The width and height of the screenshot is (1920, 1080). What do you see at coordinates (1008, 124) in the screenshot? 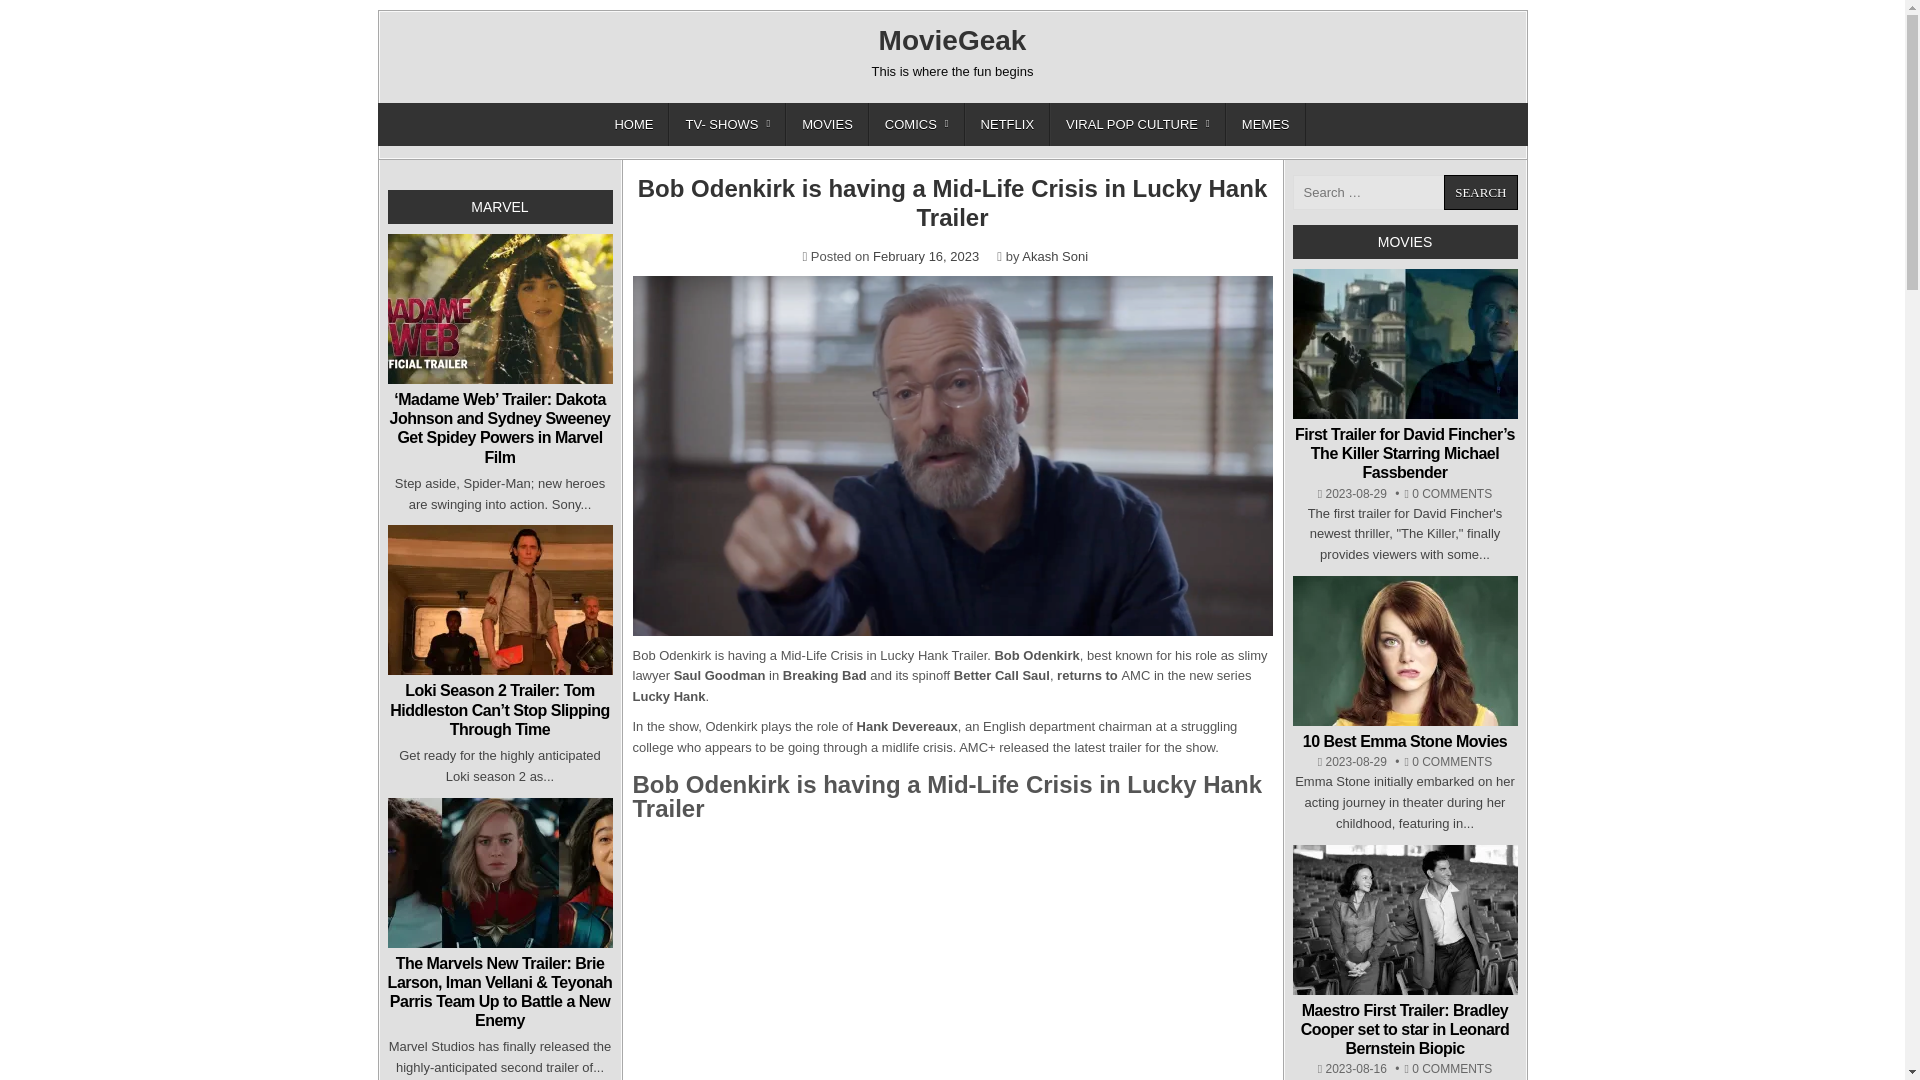
I see `NETFLIX` at bounding box center [1008, 124].